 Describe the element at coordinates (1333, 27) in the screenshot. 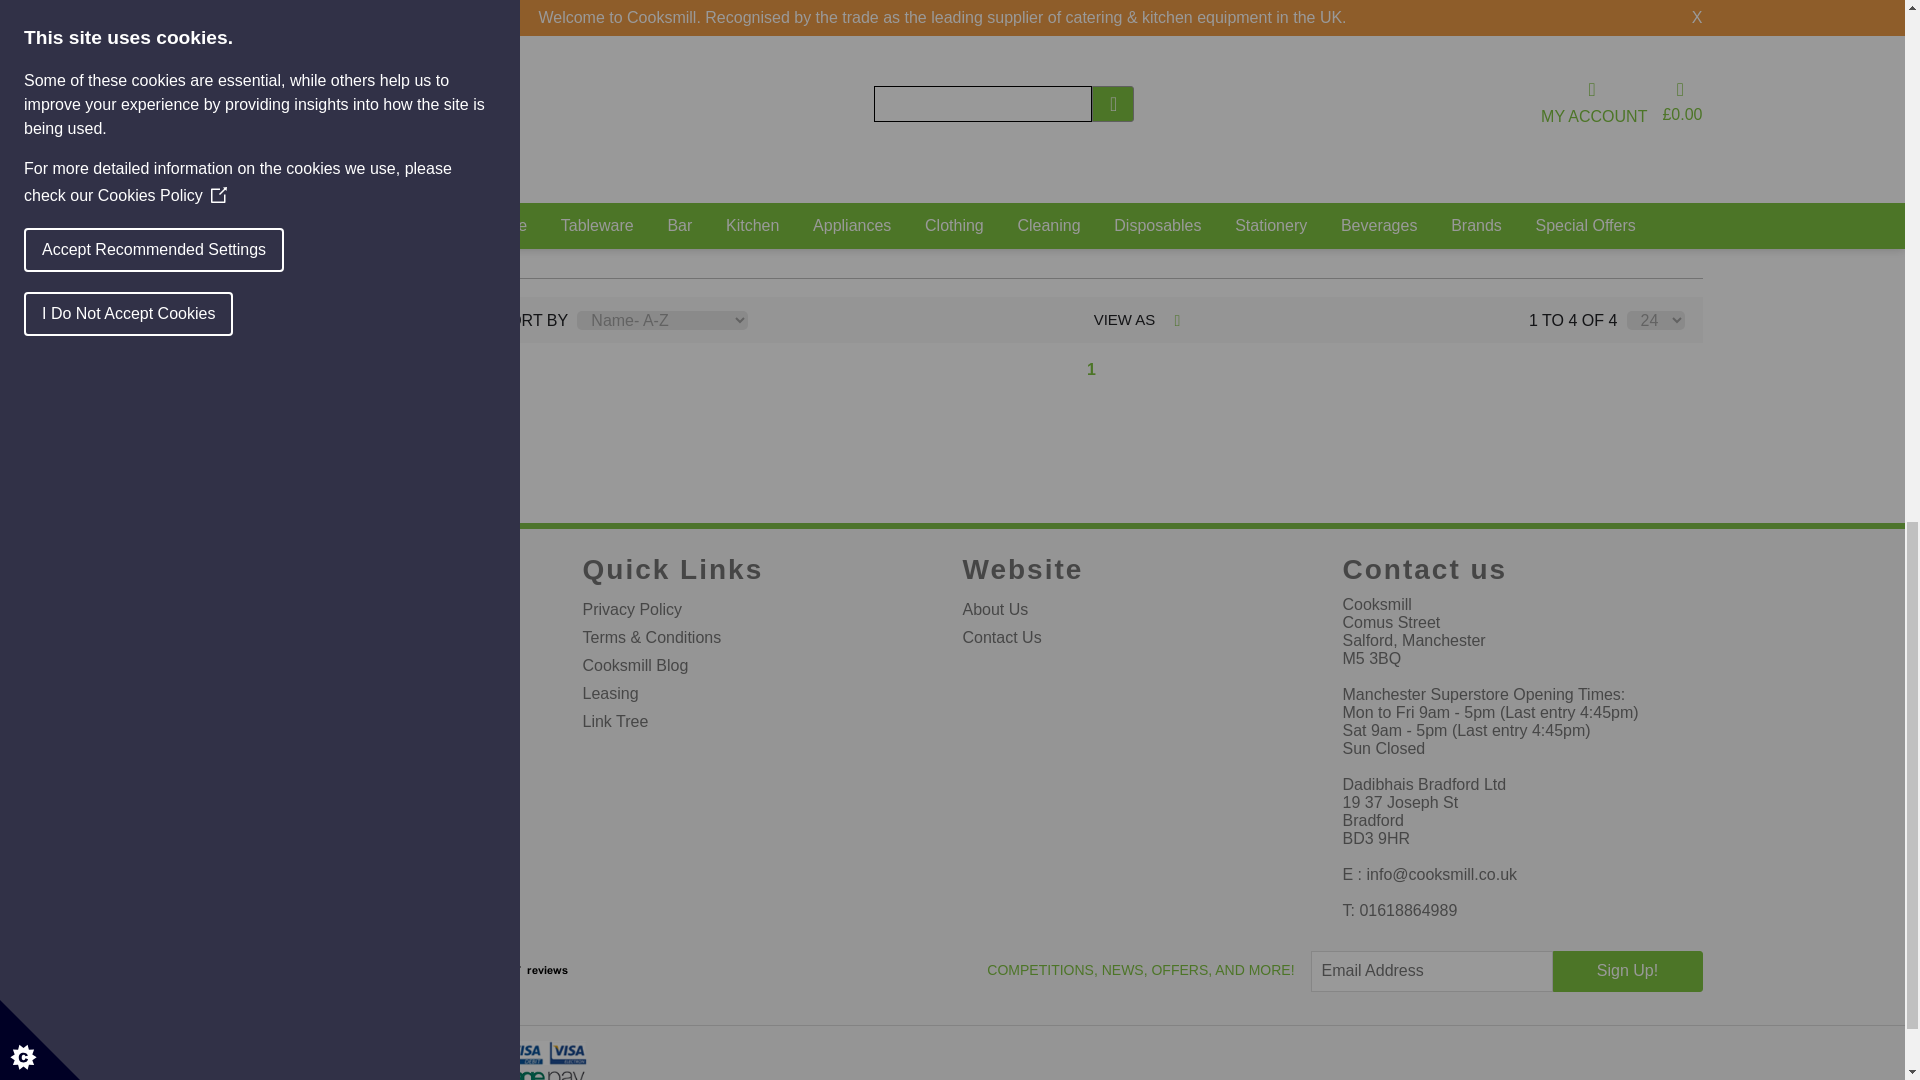

I see `Lincat` at that location.